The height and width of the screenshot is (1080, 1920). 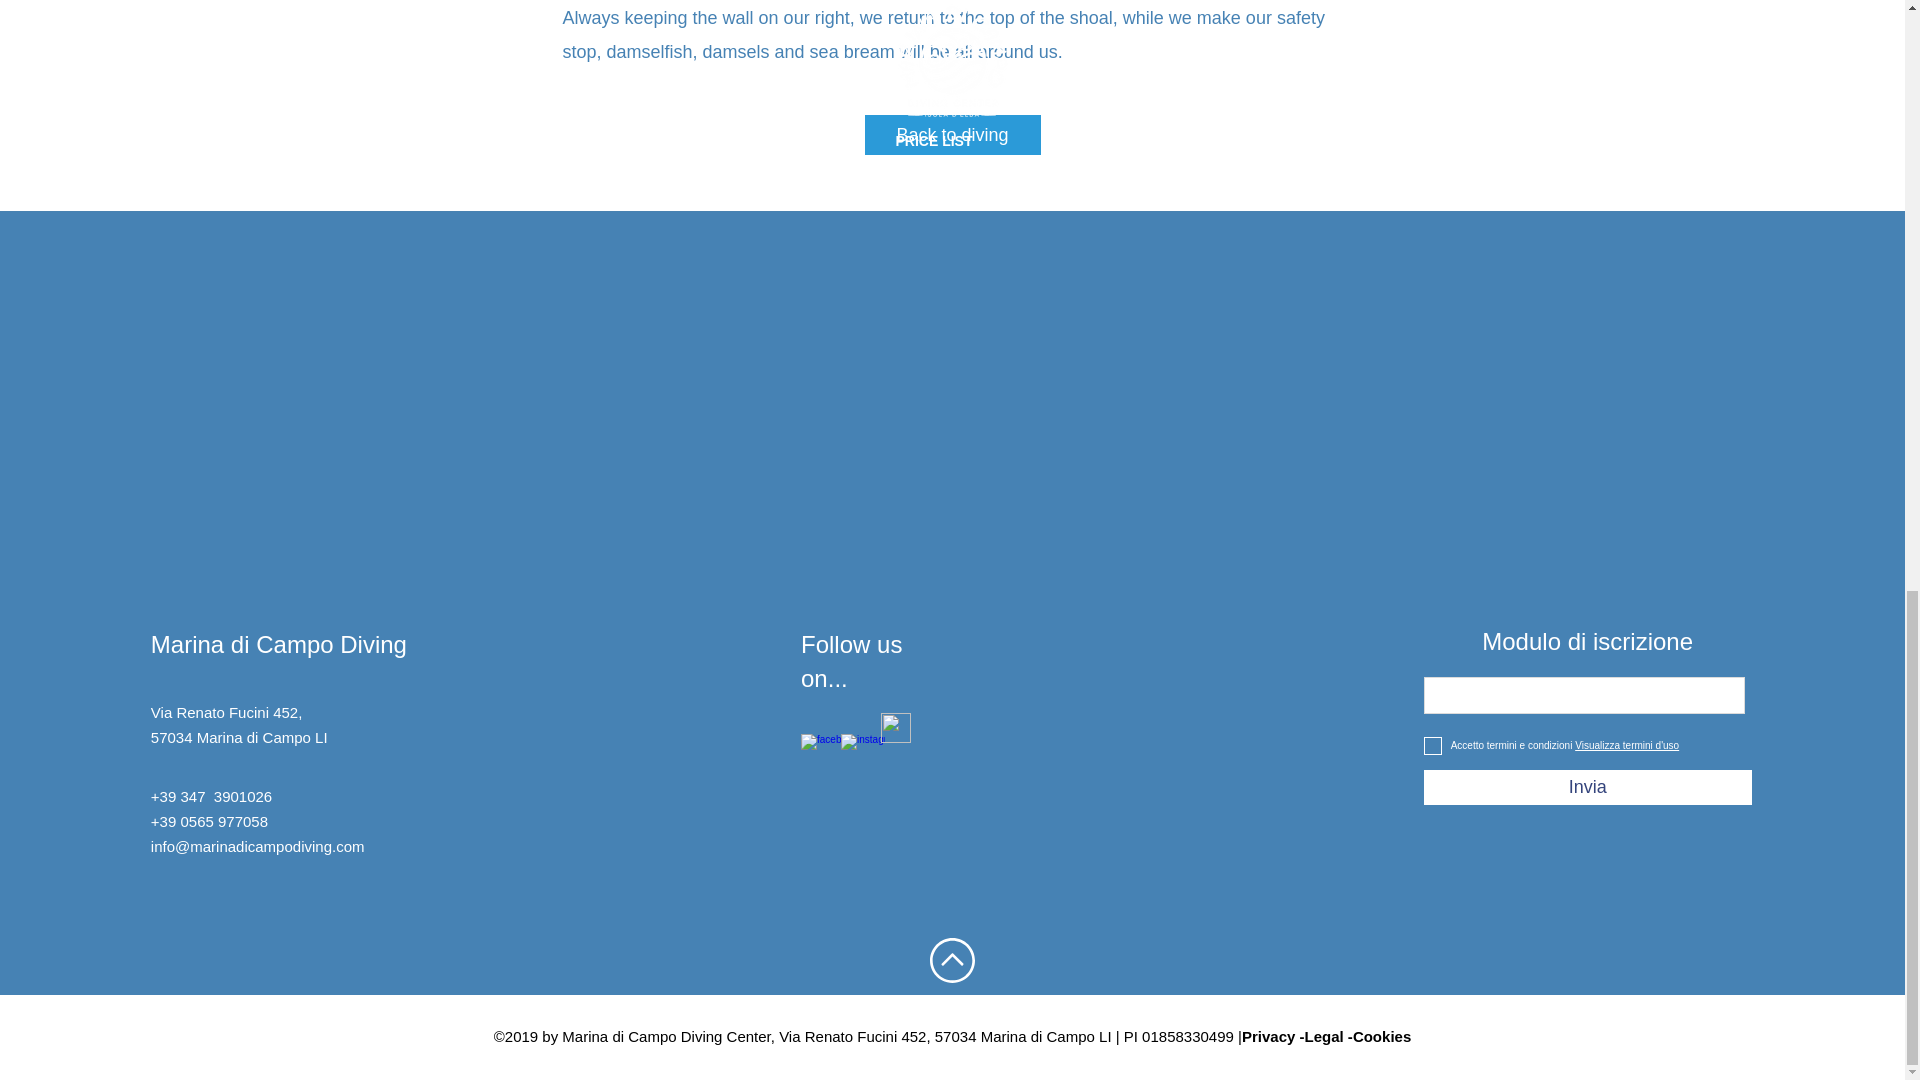 I want to click on Back to diving, so click(x=952, y=134).